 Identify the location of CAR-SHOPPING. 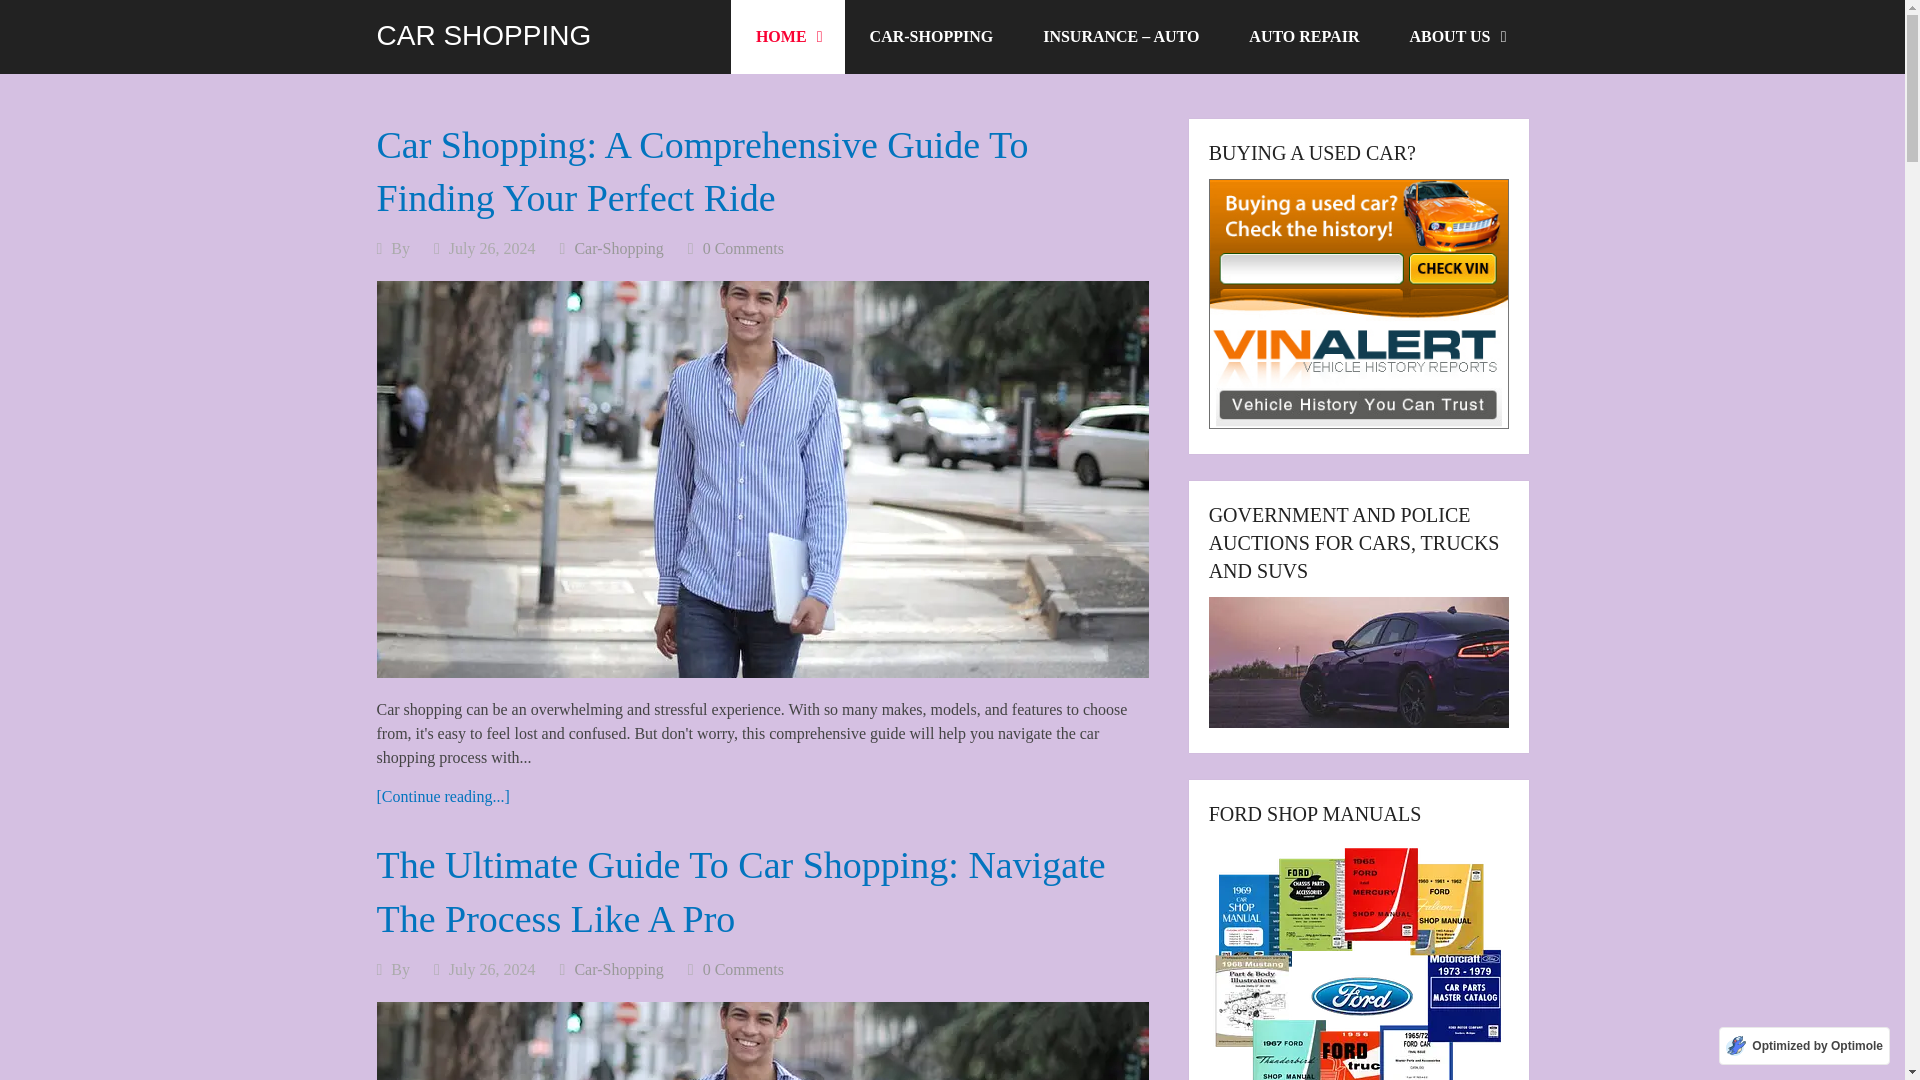
(932, 37).